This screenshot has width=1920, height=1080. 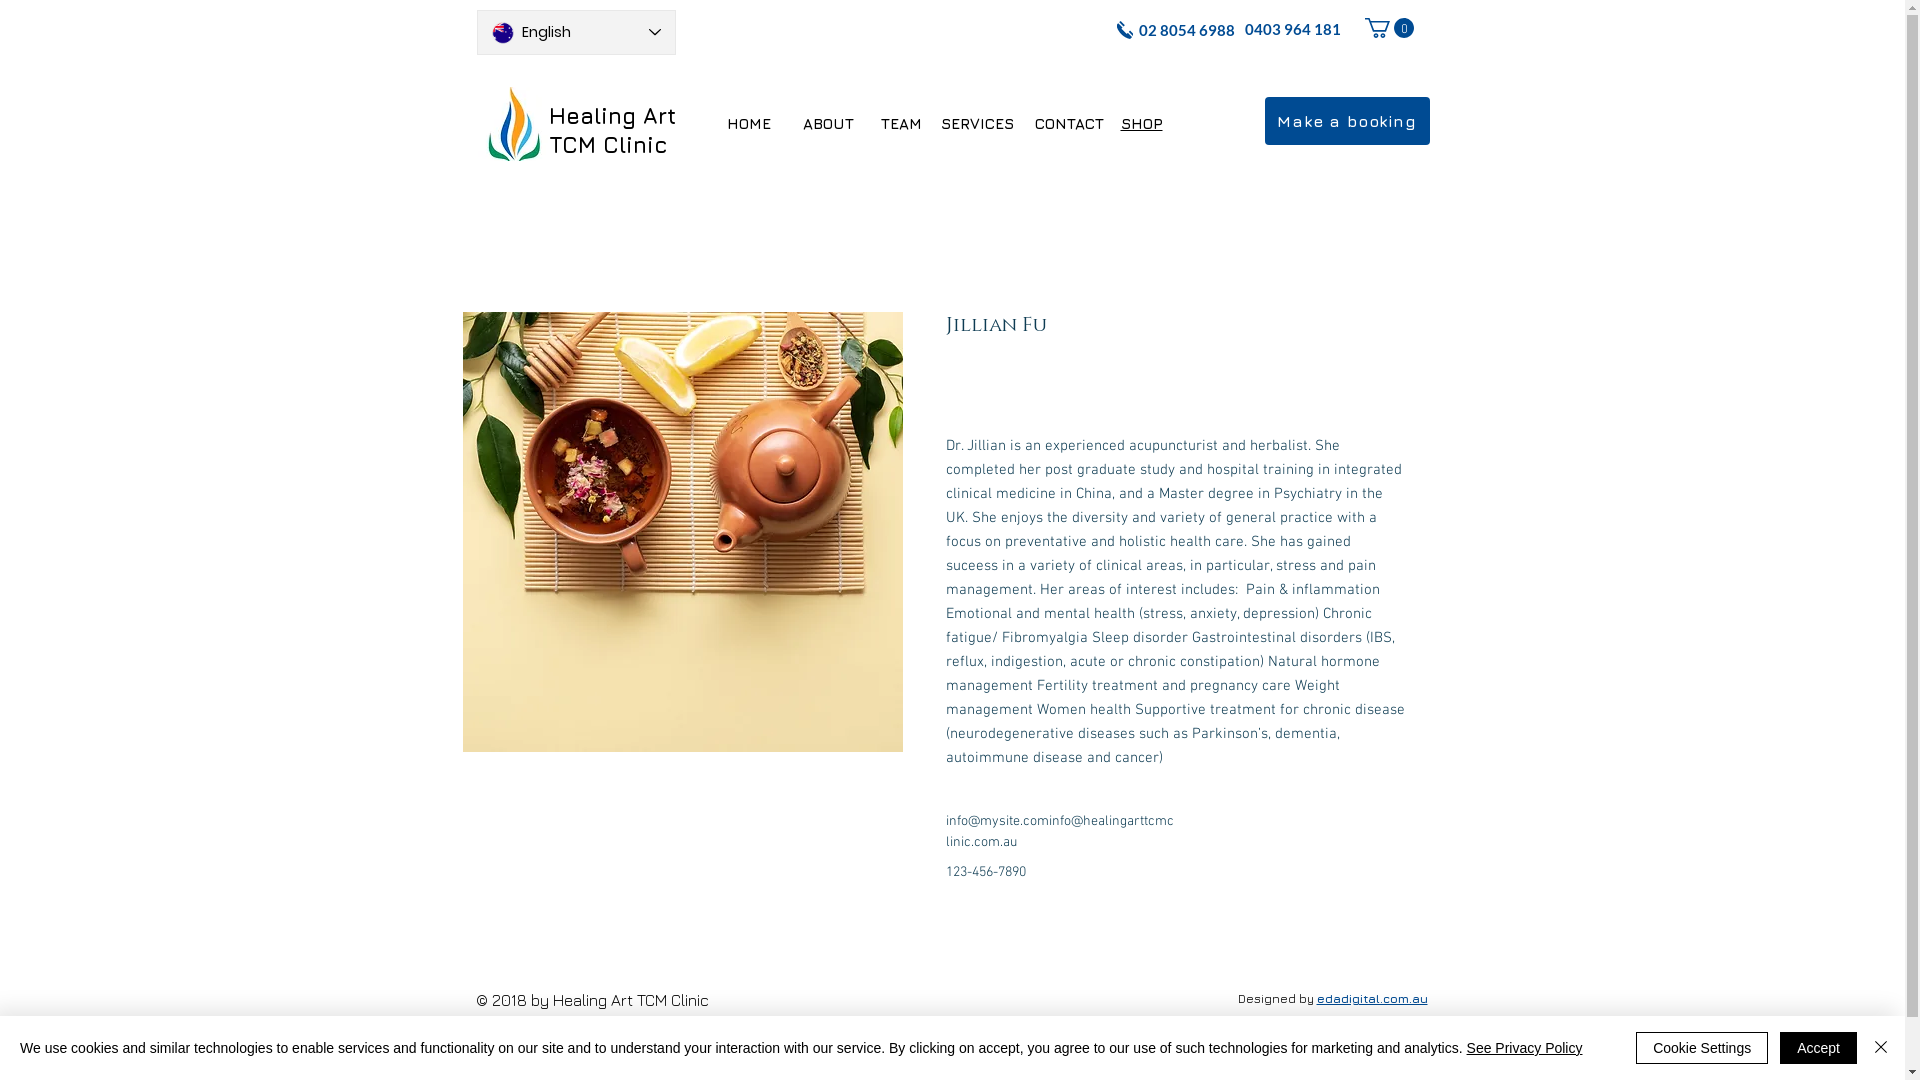 I want to click on edadigital.com.au, so click(x=1372, y=998).